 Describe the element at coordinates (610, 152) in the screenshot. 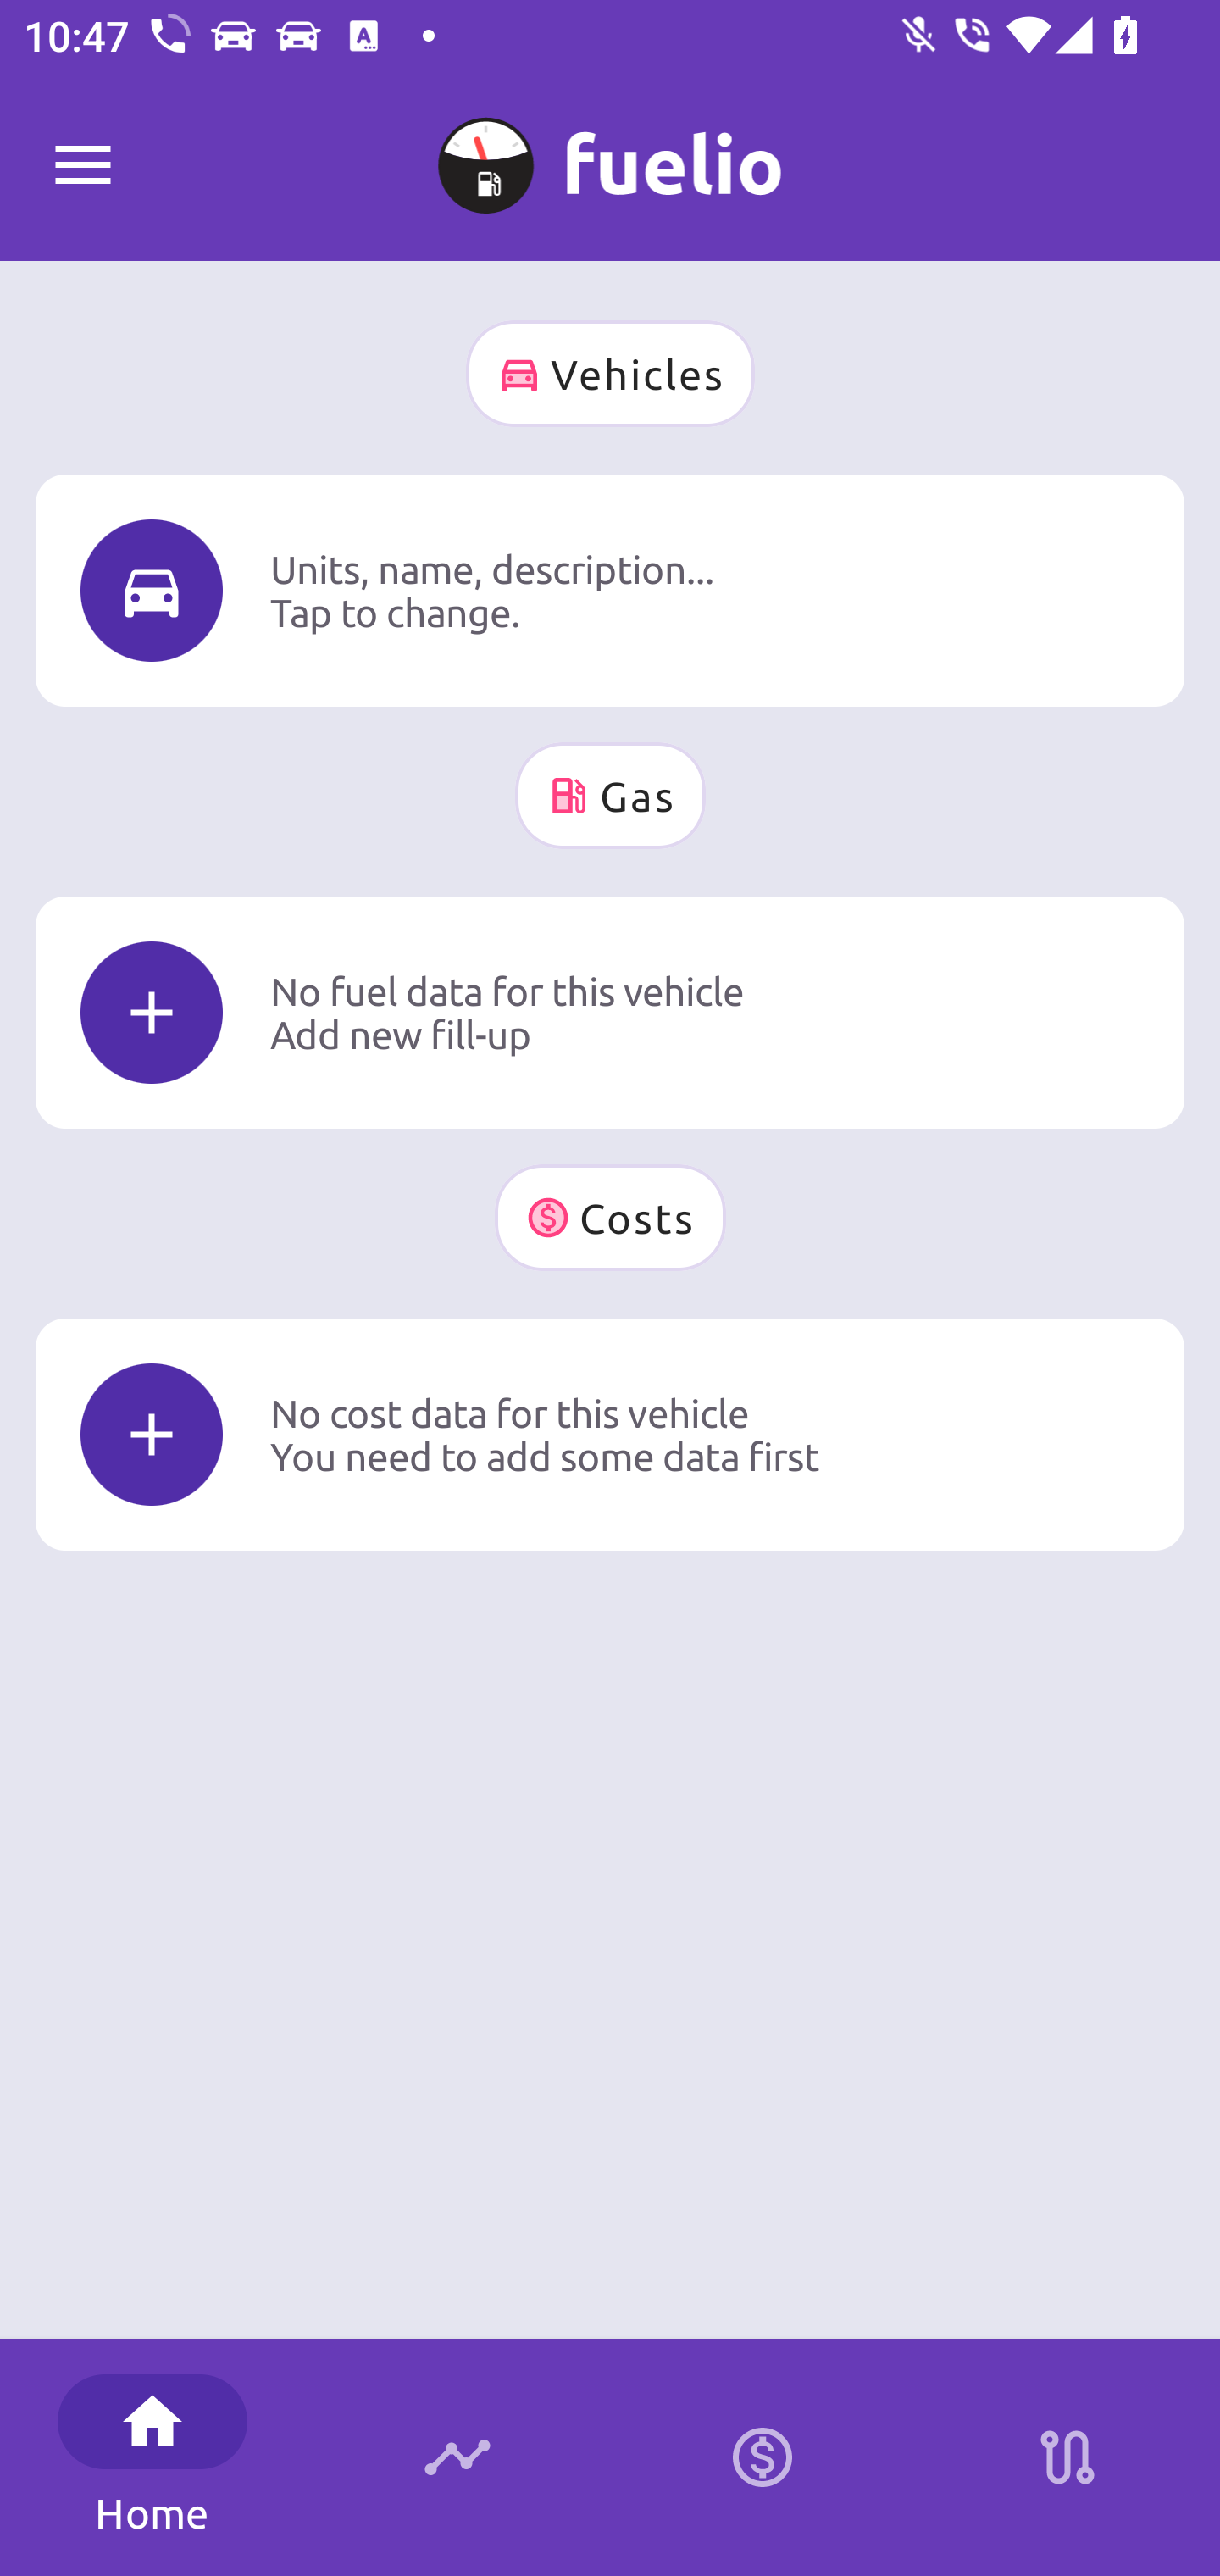

I see `M My Car 0 km` at that location.